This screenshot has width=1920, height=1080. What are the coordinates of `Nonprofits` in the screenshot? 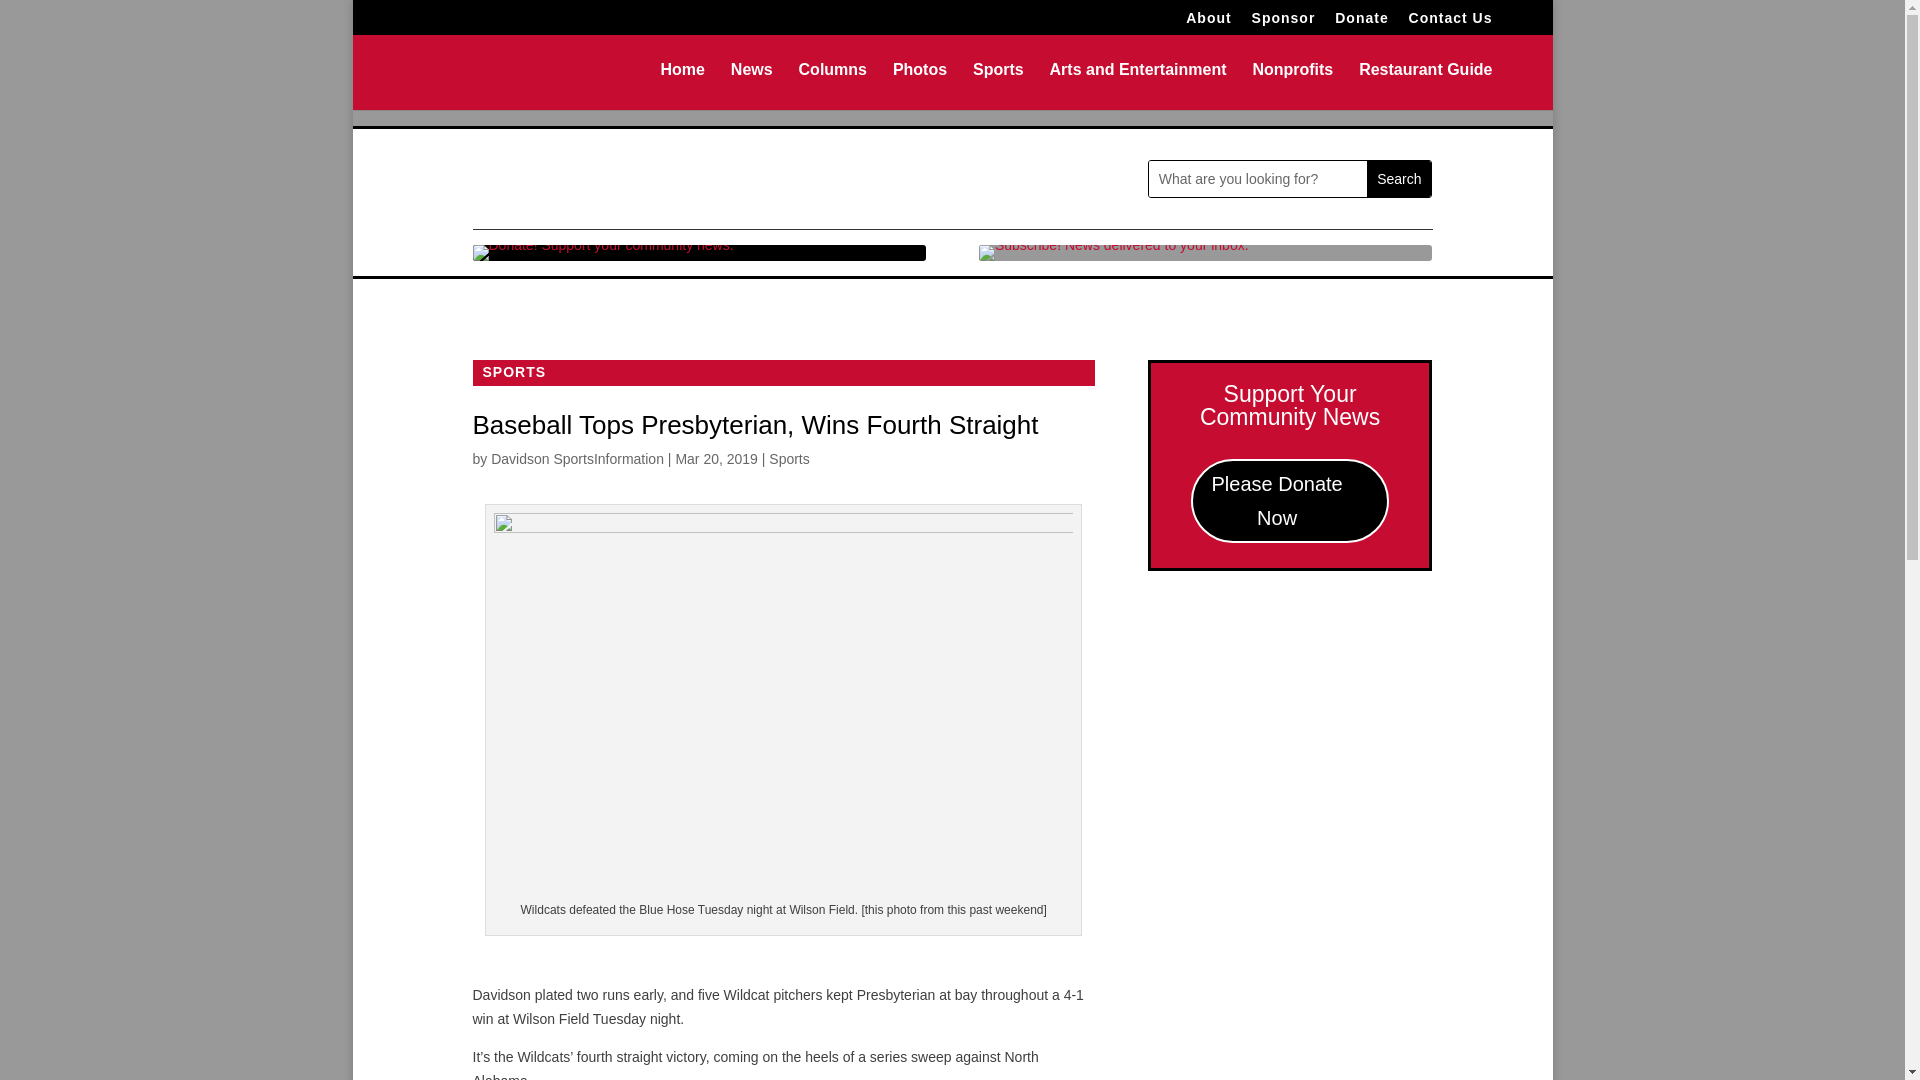 It's located at (1292, 86).